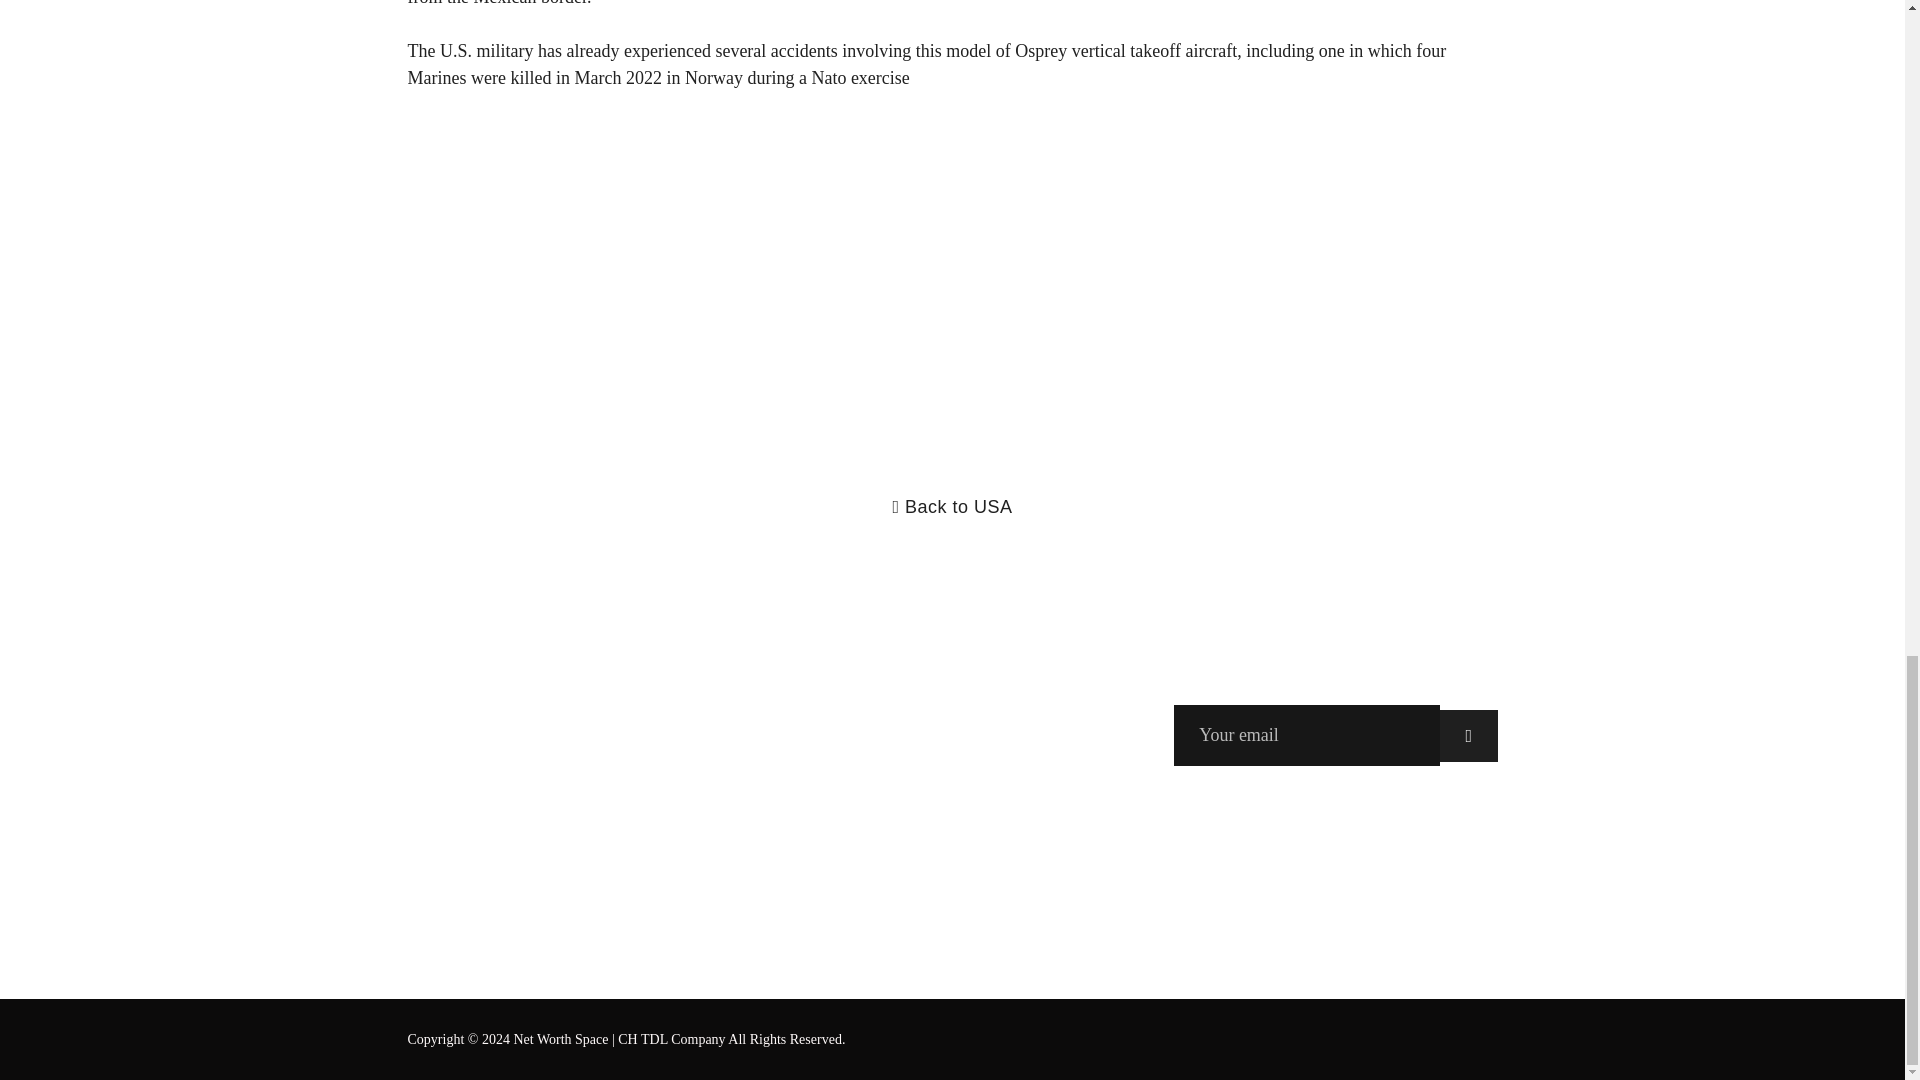 The height and width of the screenshot is (1080, 1920). I want to click on Facebook, so click(634, 682).